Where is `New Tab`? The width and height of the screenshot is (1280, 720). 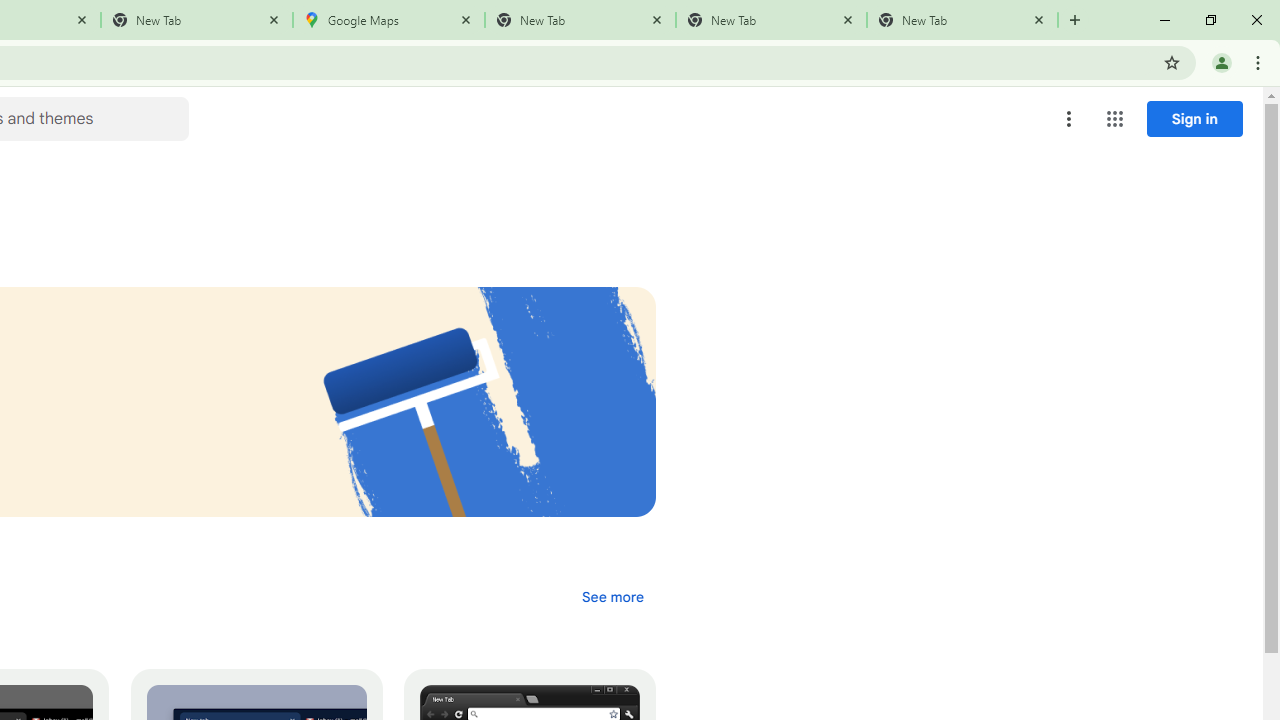 New Tab is located at coordinates (197, 20).